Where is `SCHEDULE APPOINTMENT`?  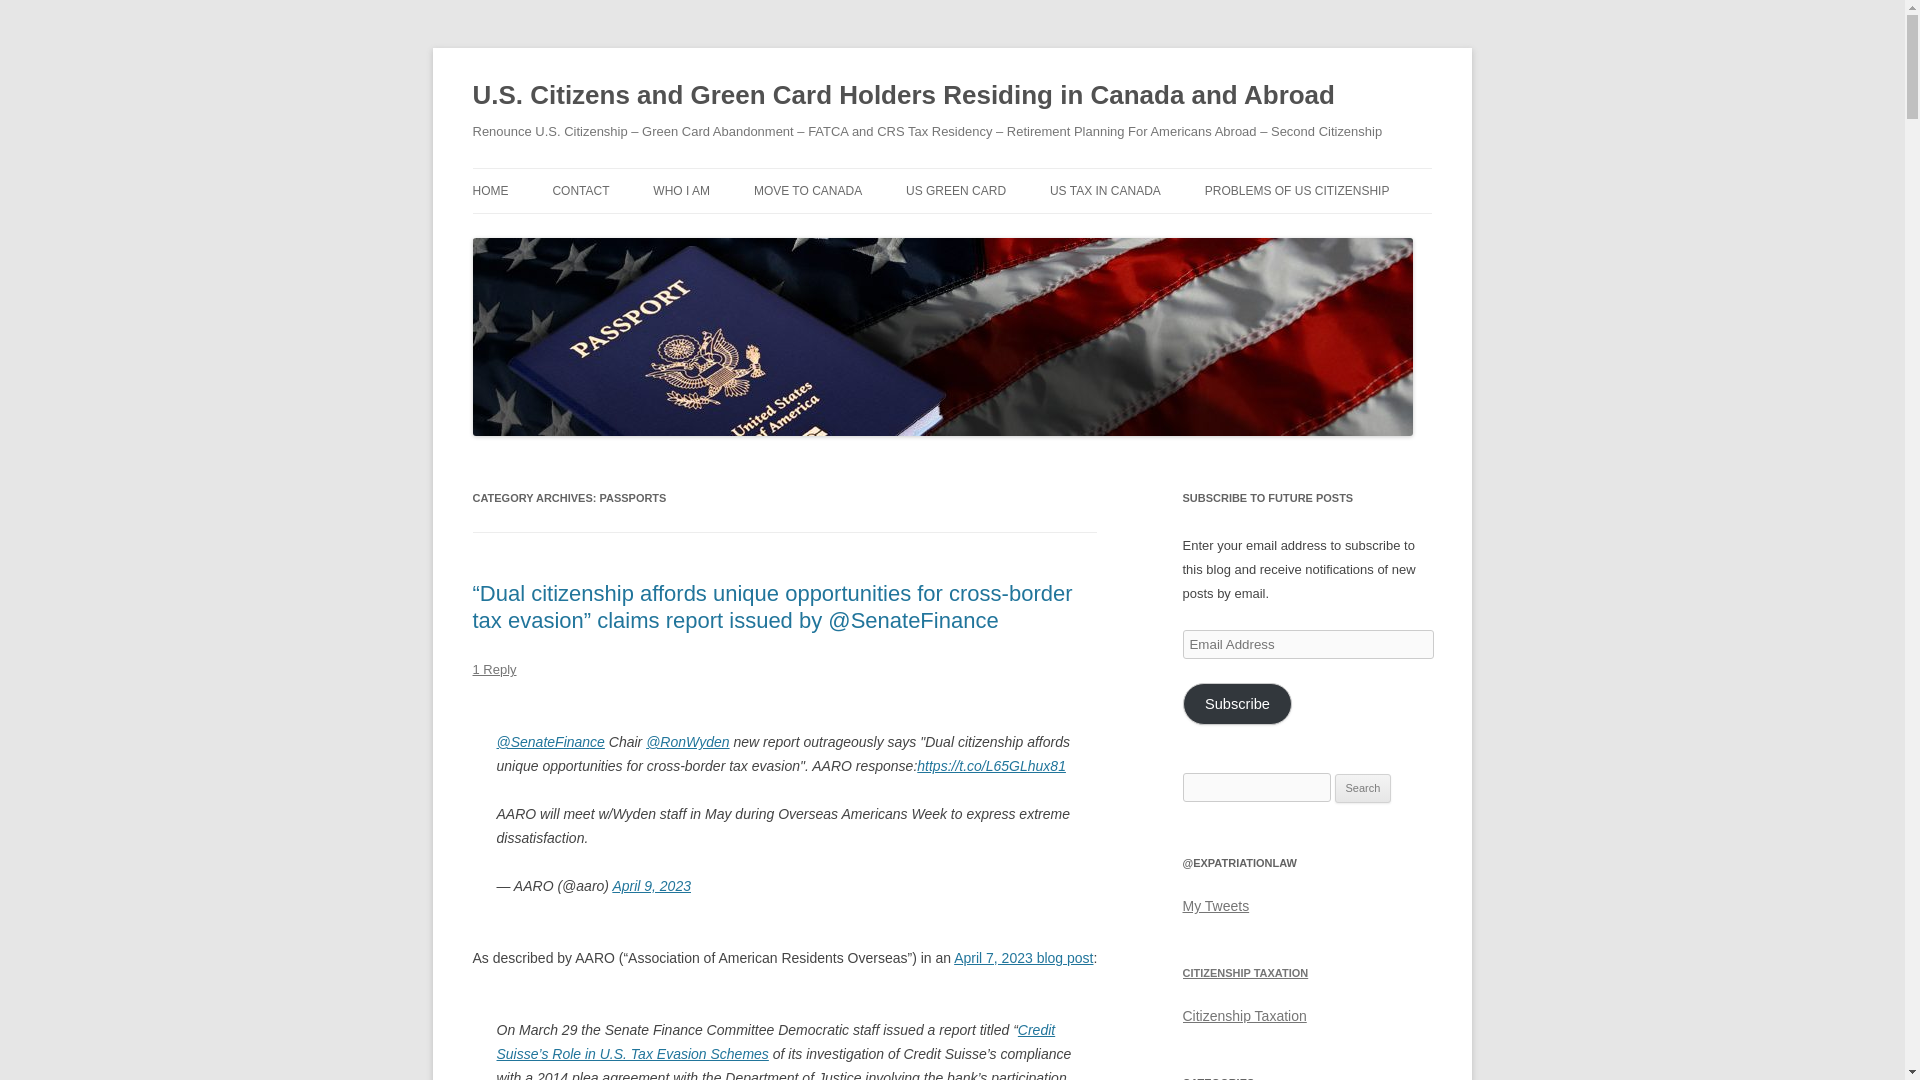
SCHEDULE APPOINTMENT is located at coordinates (652, 232).